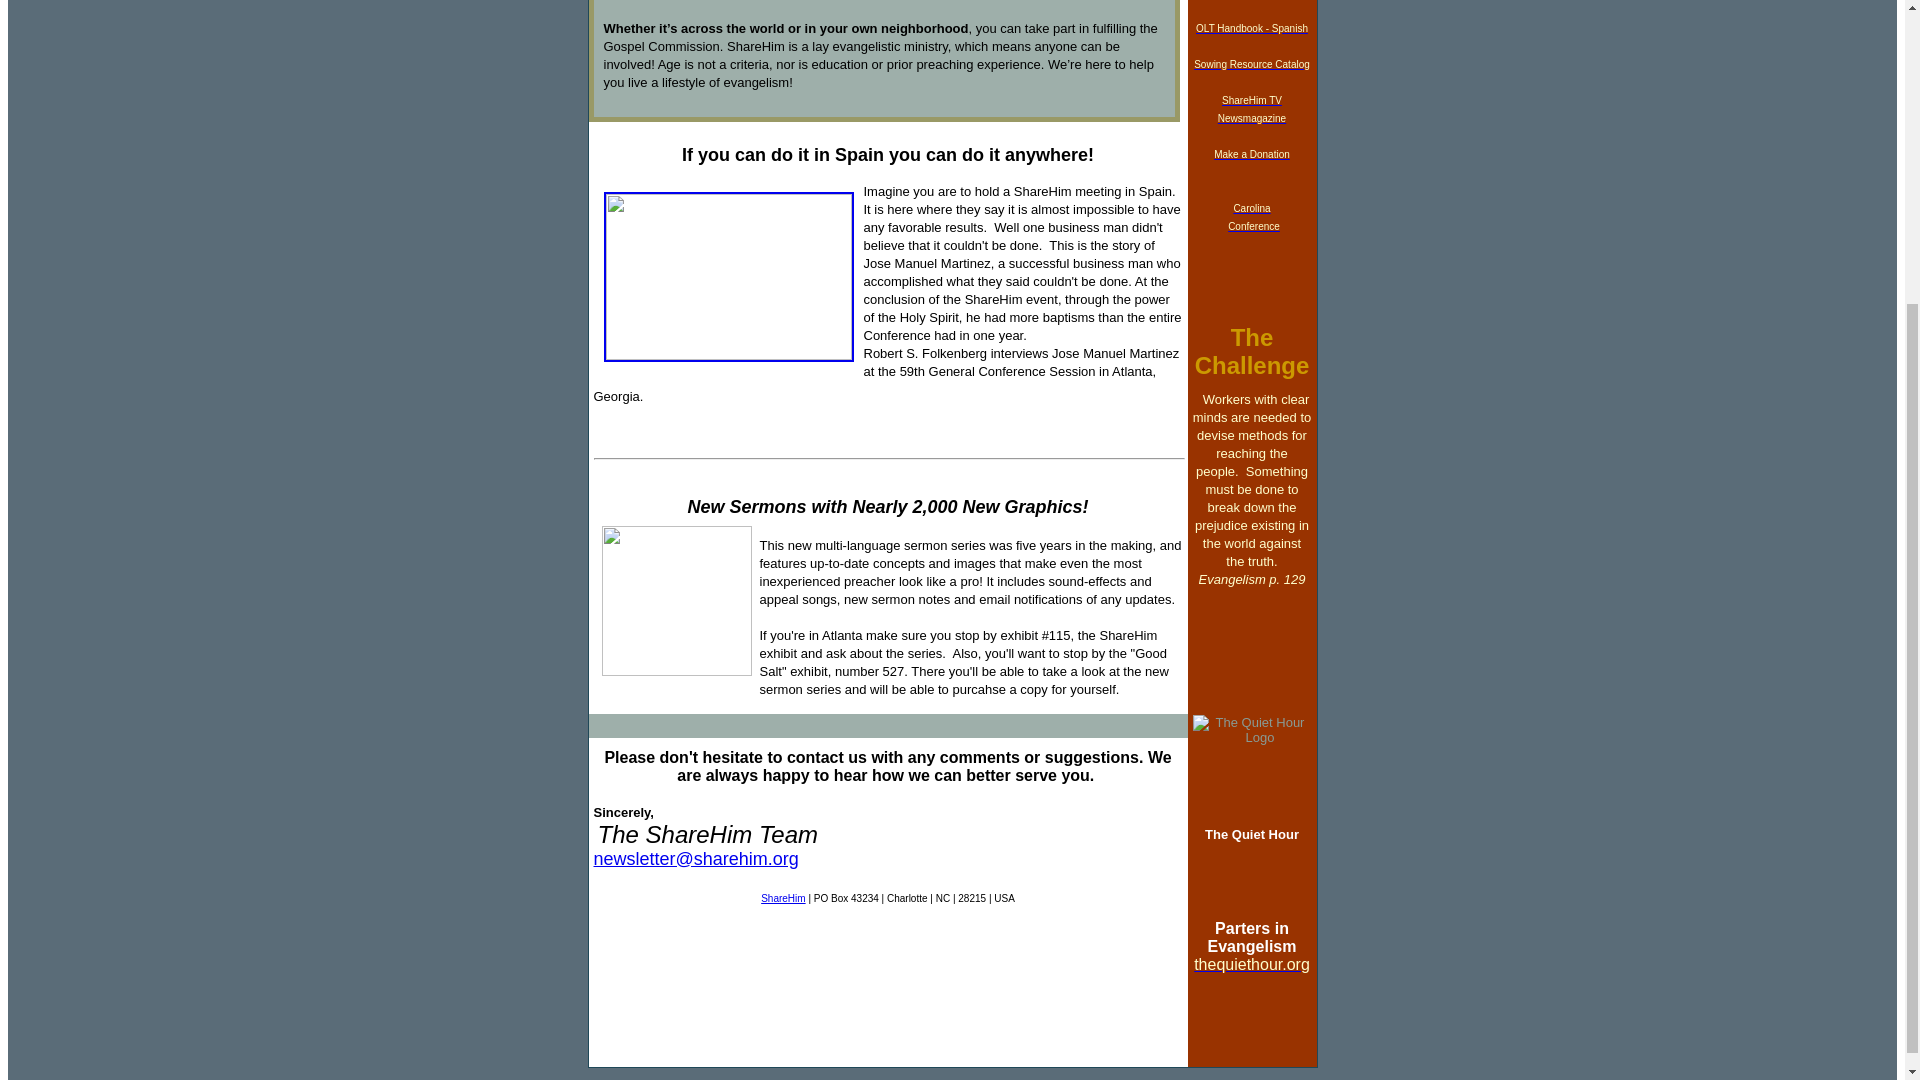  Describe the element at coordinates (1252, 62) in the screenshot. I see `Sowing Resource Catalog` at that location.